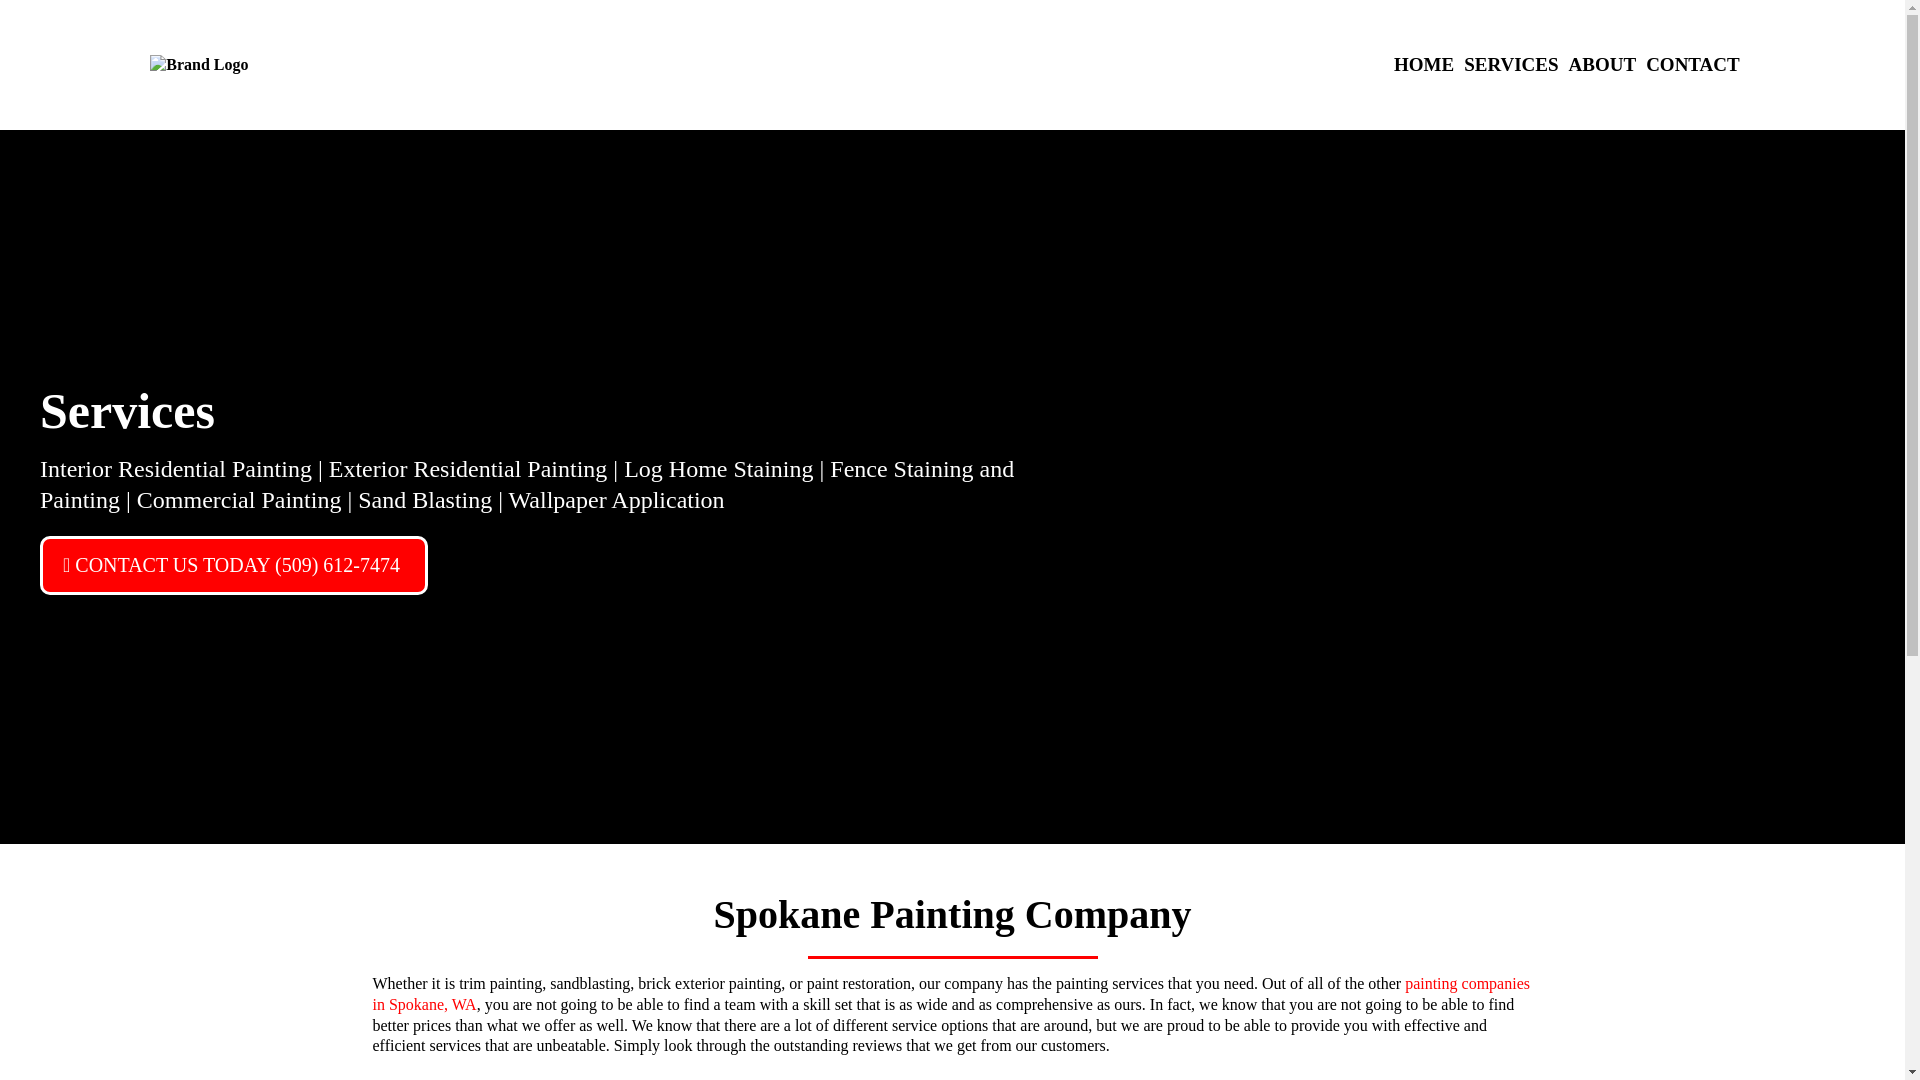  Describe the element at coordinates (1424, 65) in the screenshot. I see `HOME` at that location.